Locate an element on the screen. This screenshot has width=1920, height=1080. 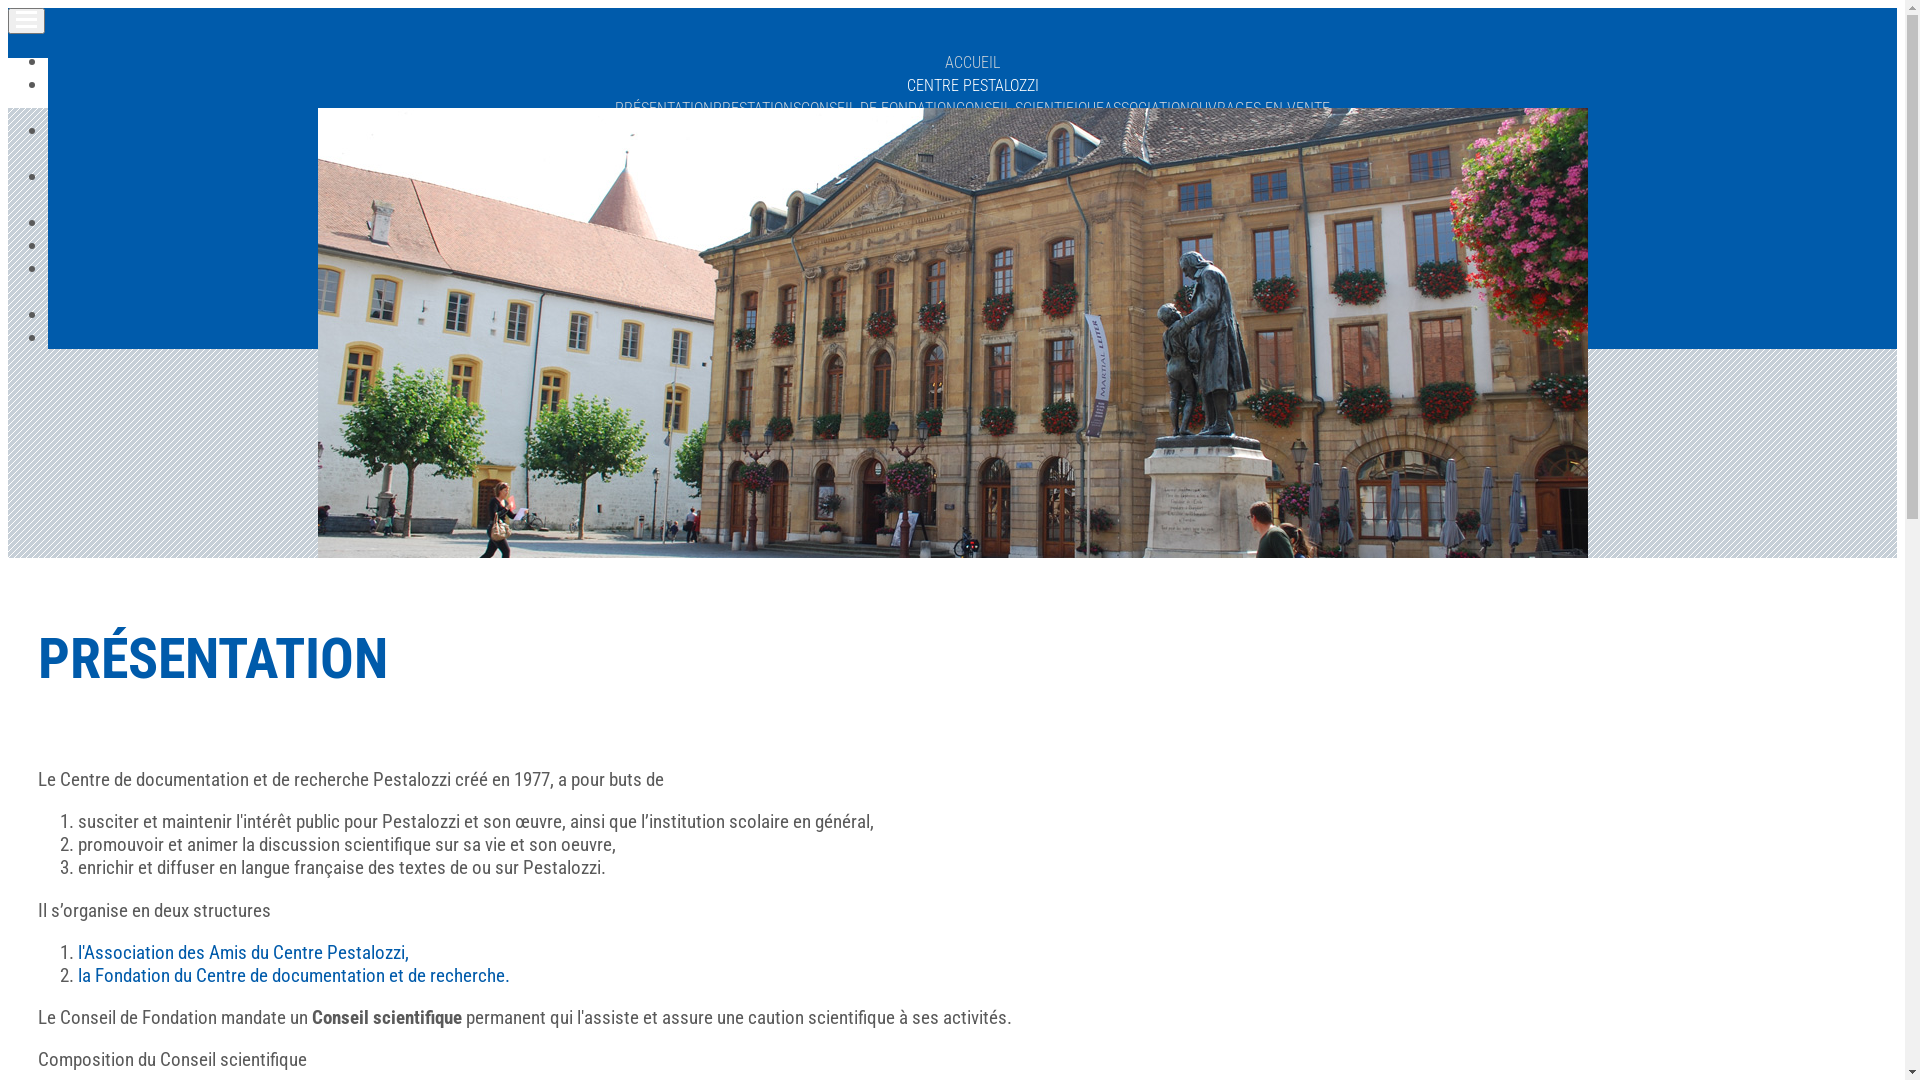
OUVRAGES EN VENTE is located at coordinates (1260, 108).